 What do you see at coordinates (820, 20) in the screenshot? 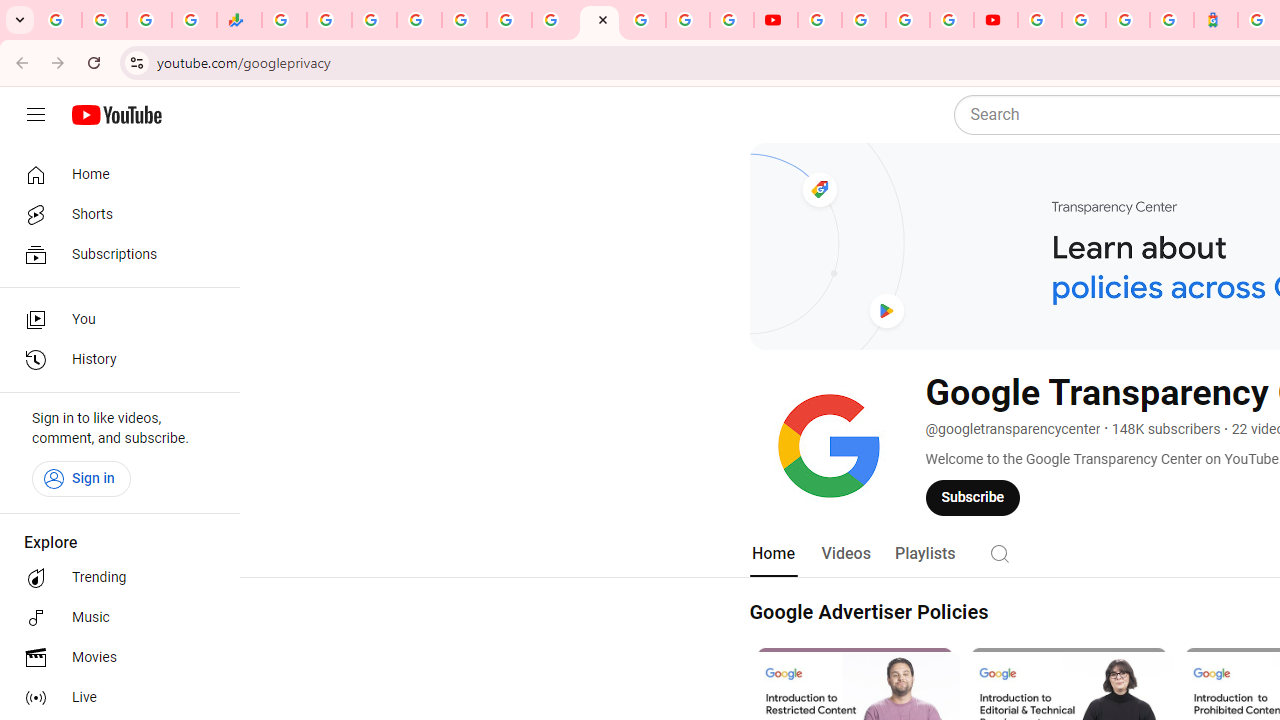
I see `YouTube` at bounding box center [820, 20].